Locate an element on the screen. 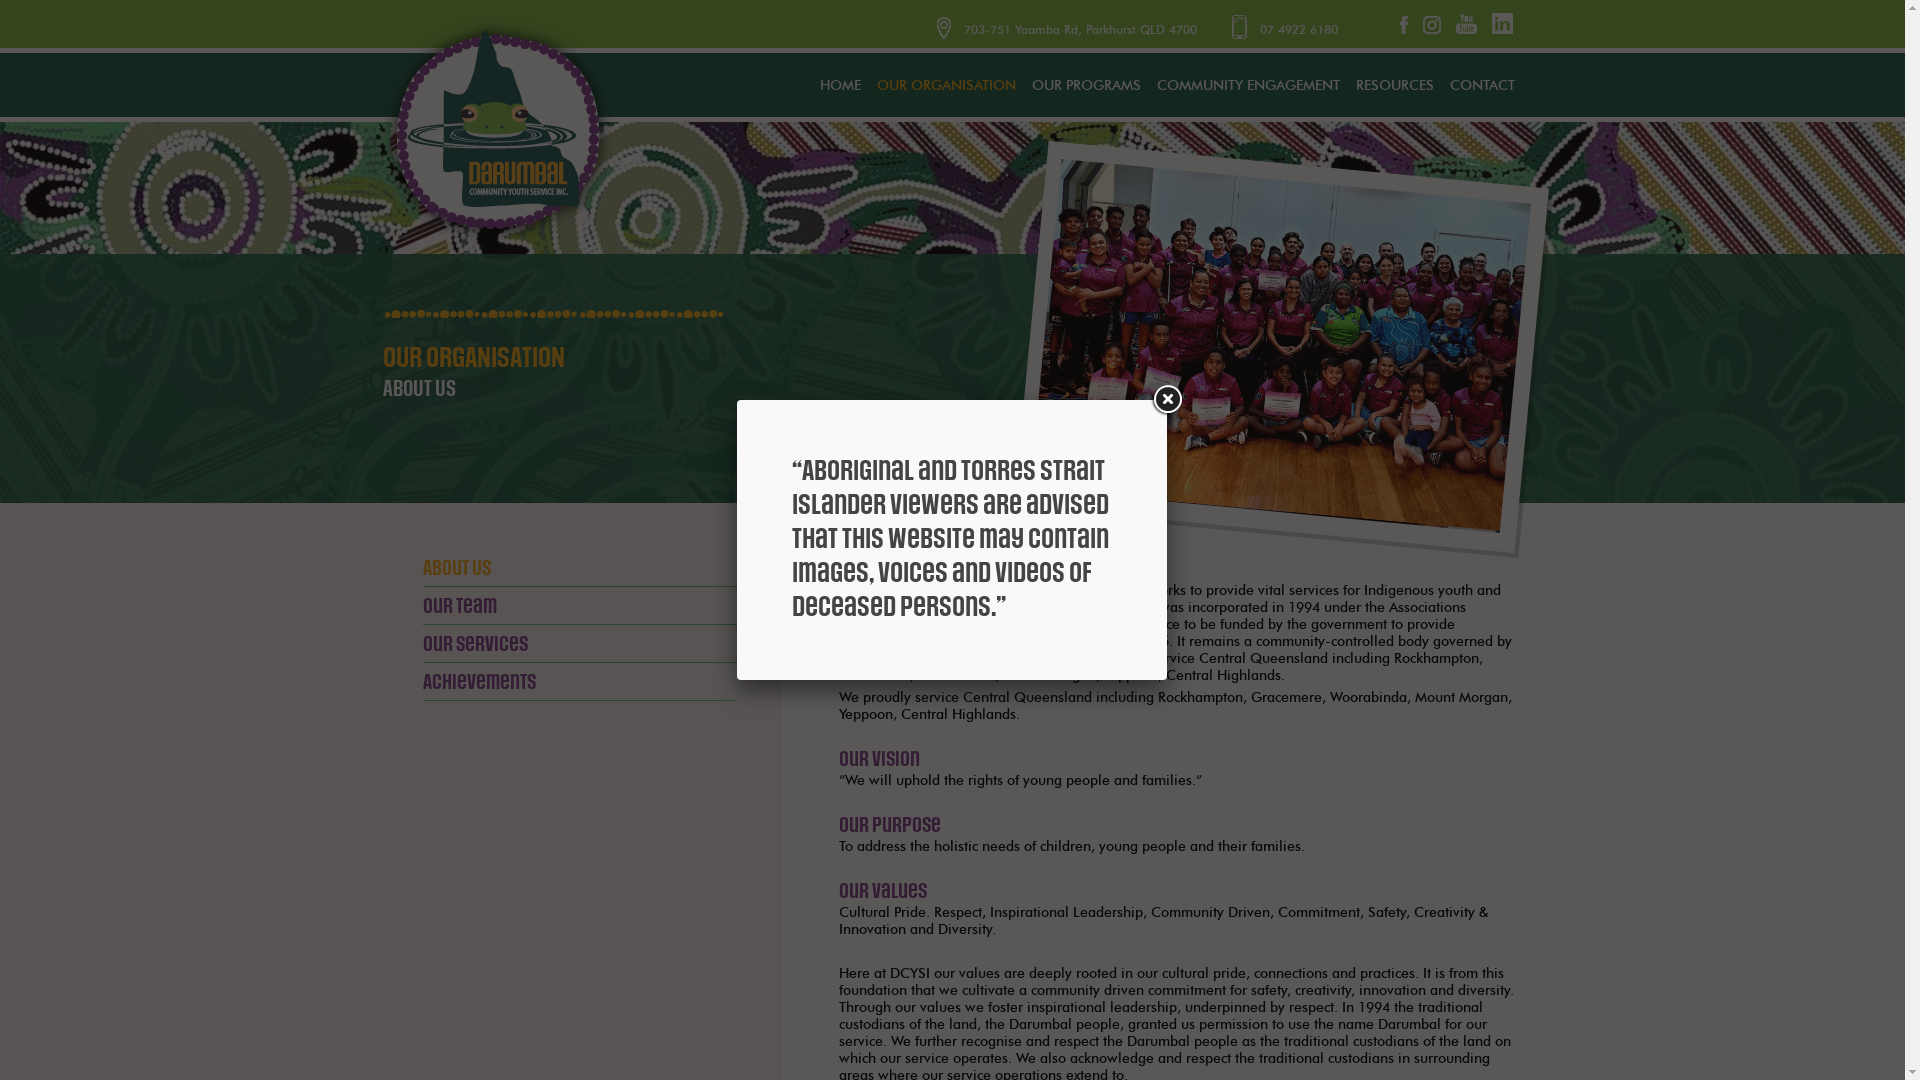 This screenshot has width=1920, height=1080. OUR ORGANISATION is located at coordinates (946, 86).